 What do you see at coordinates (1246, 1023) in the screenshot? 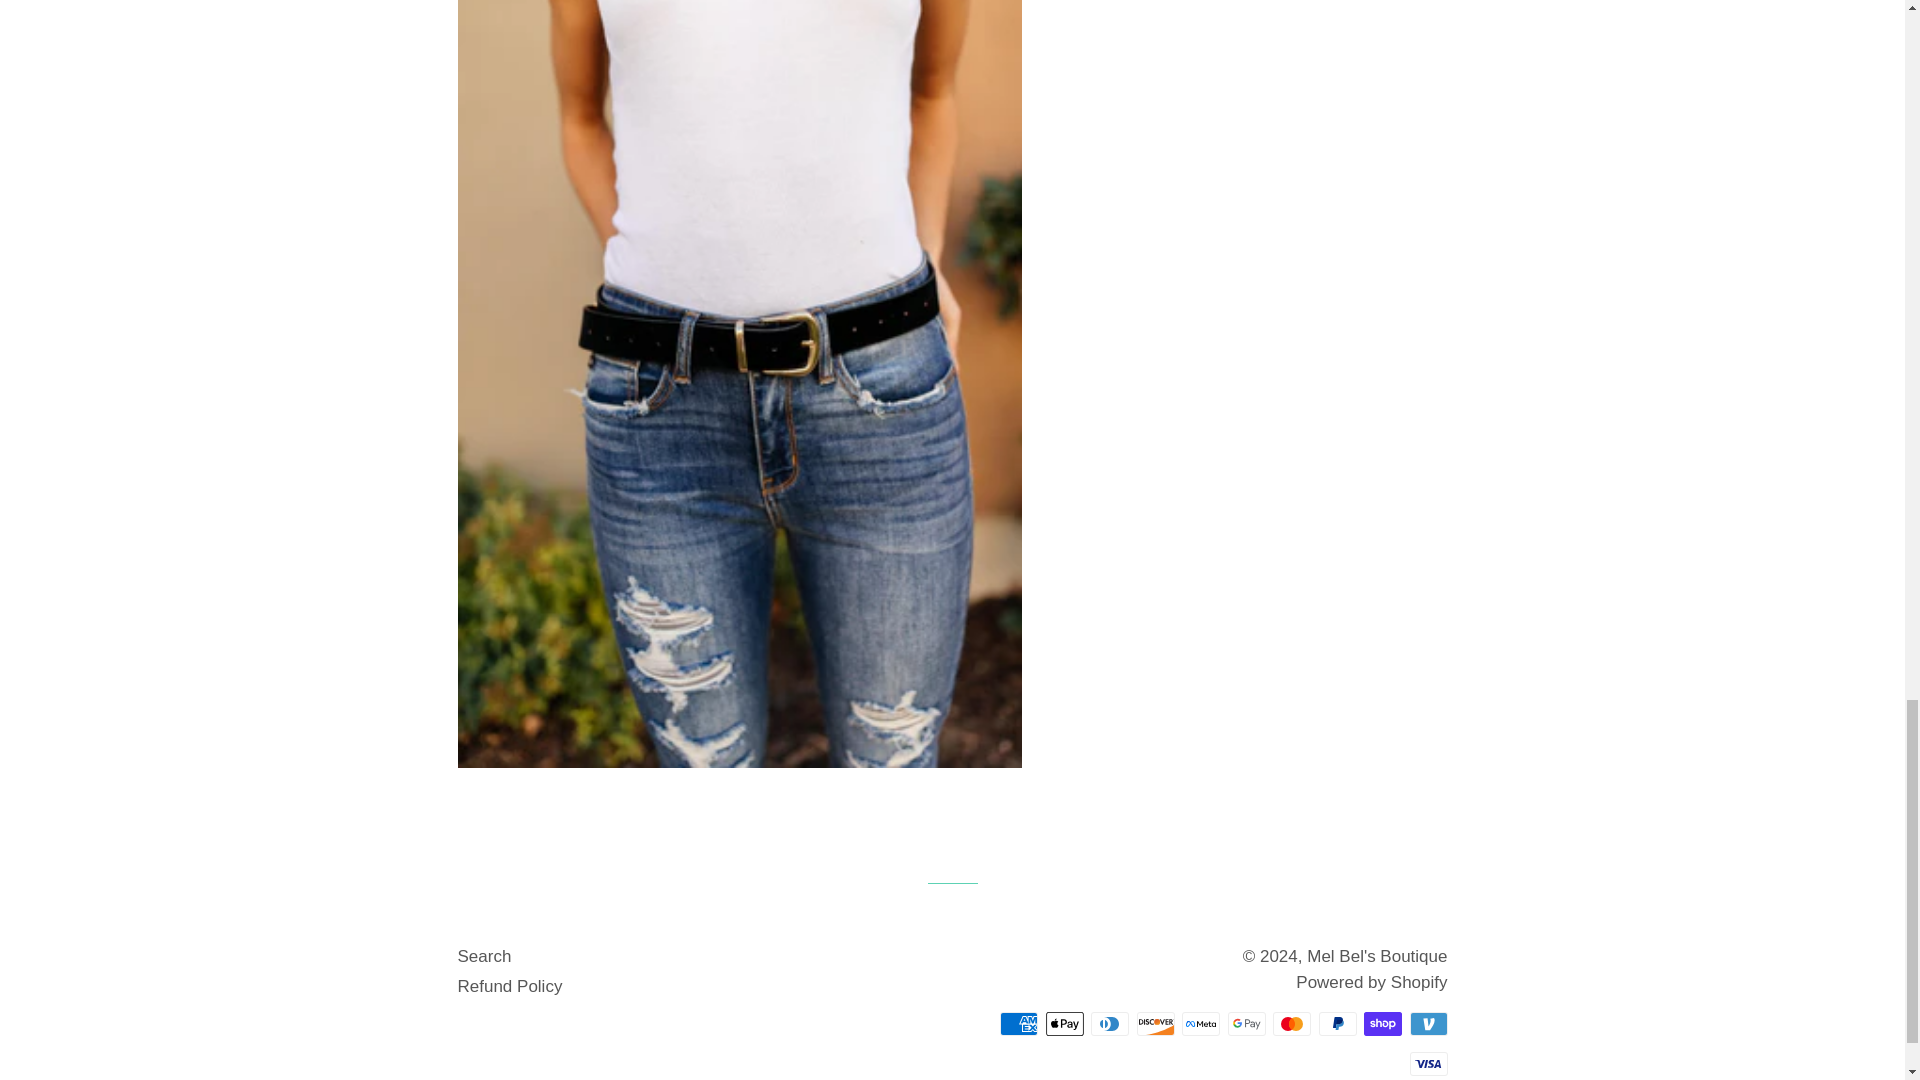
I see `Google Pay` at bounding box center [1246, 1023].